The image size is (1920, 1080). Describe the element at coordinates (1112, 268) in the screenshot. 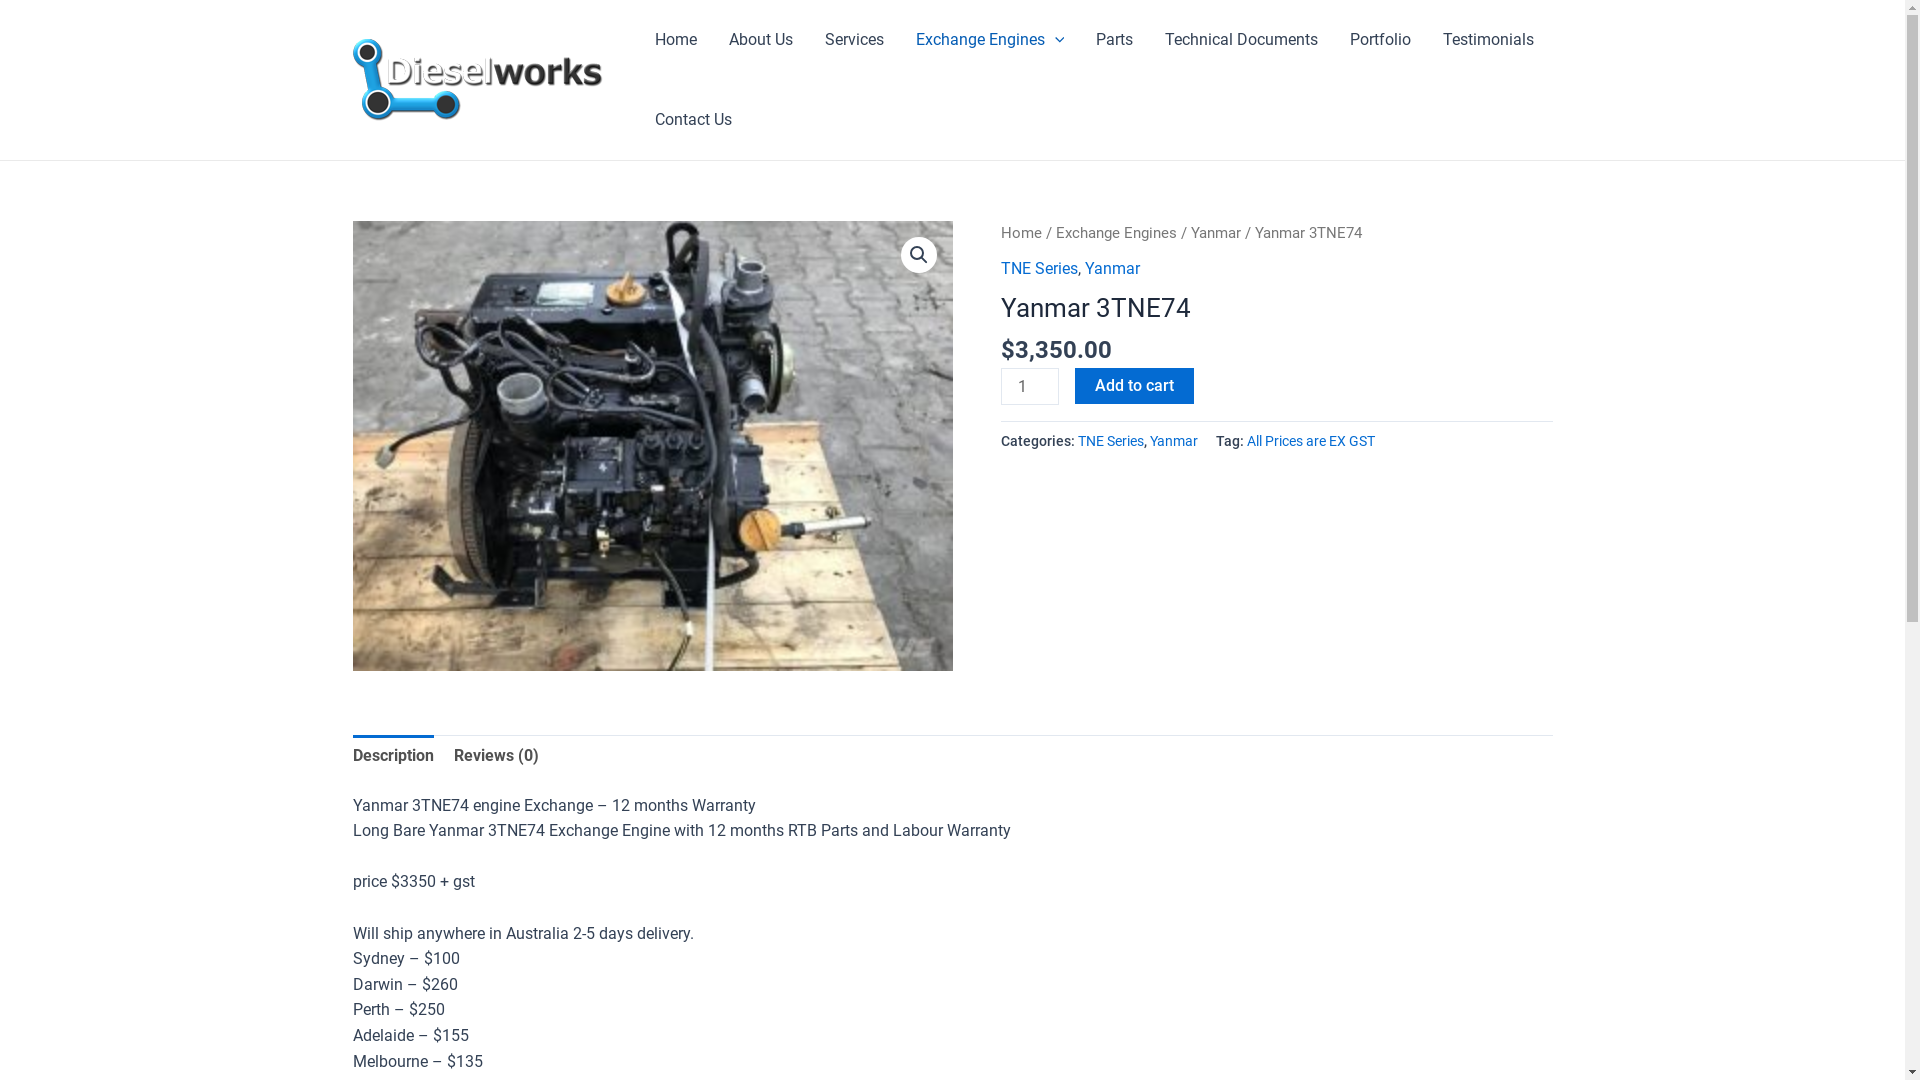

I see `Yanmar` at that location.